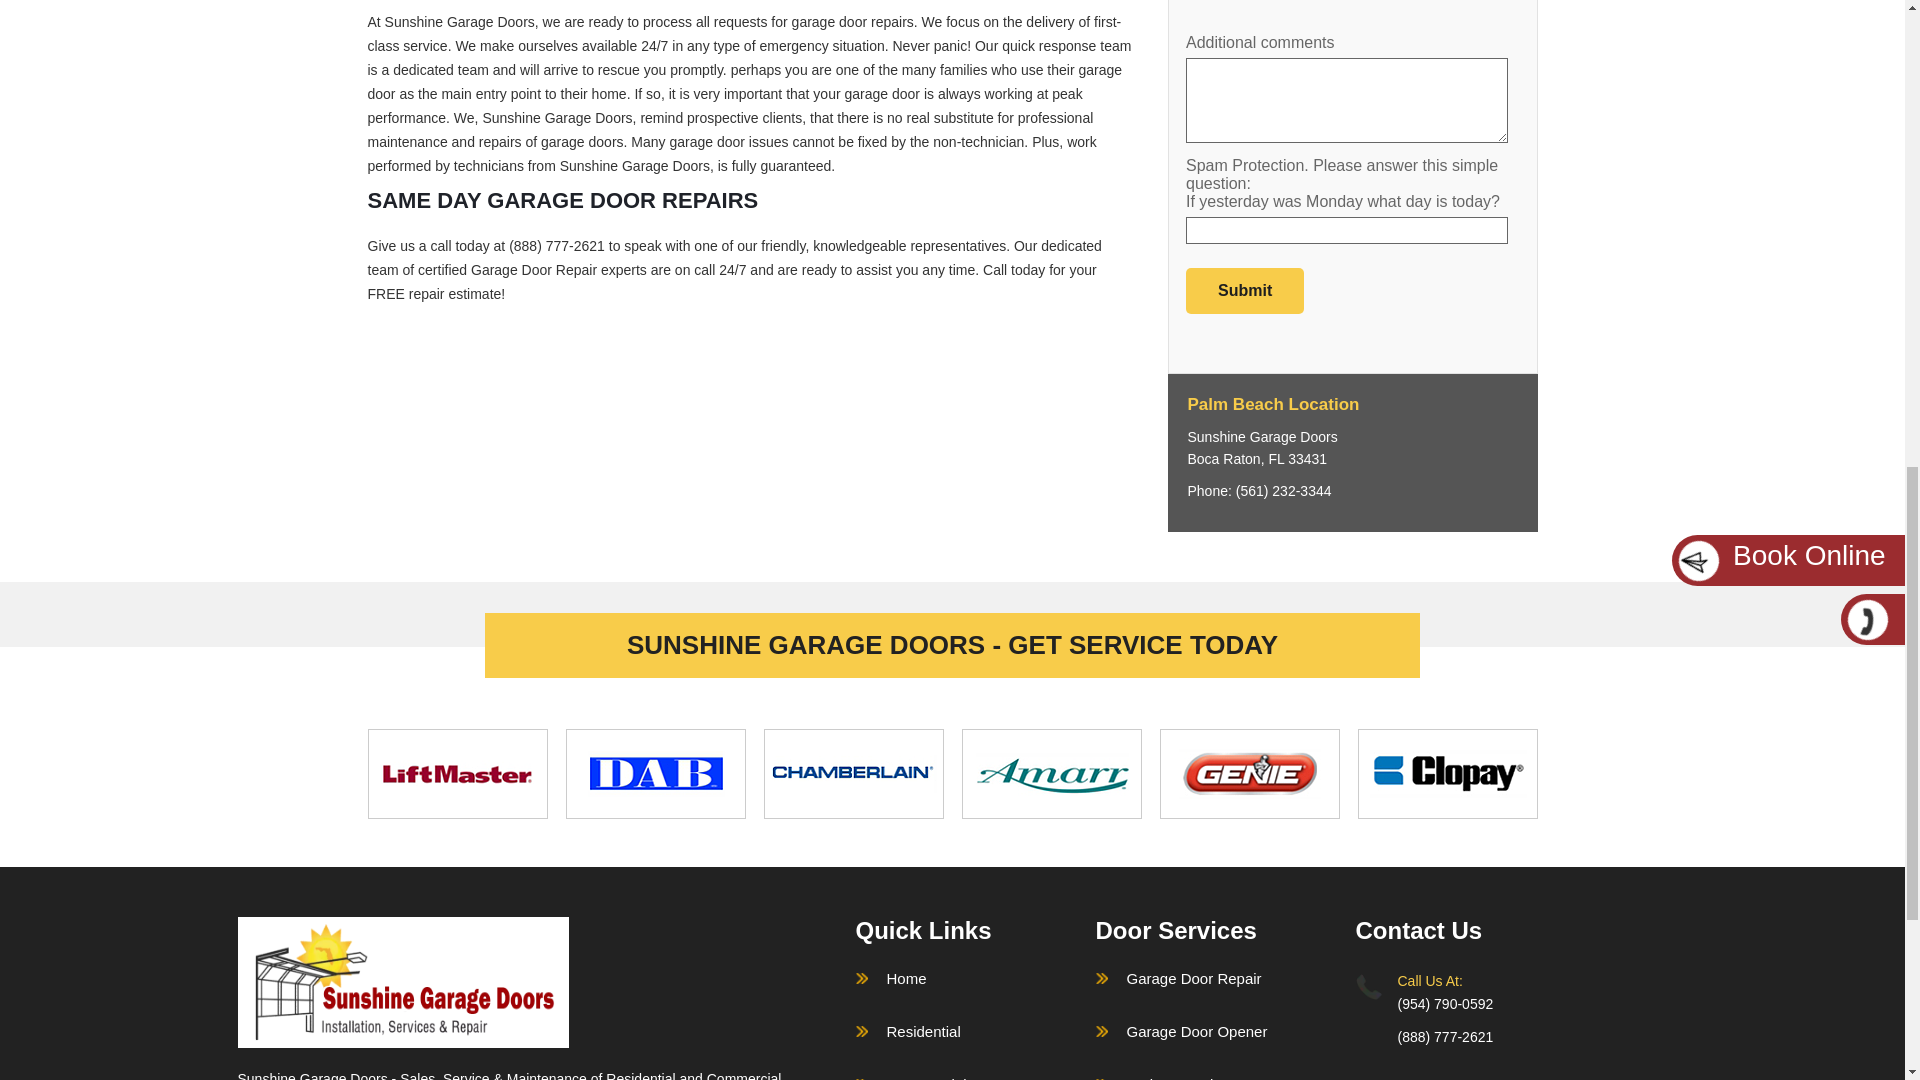  I want to click on embedded form, so click(1352, 161).